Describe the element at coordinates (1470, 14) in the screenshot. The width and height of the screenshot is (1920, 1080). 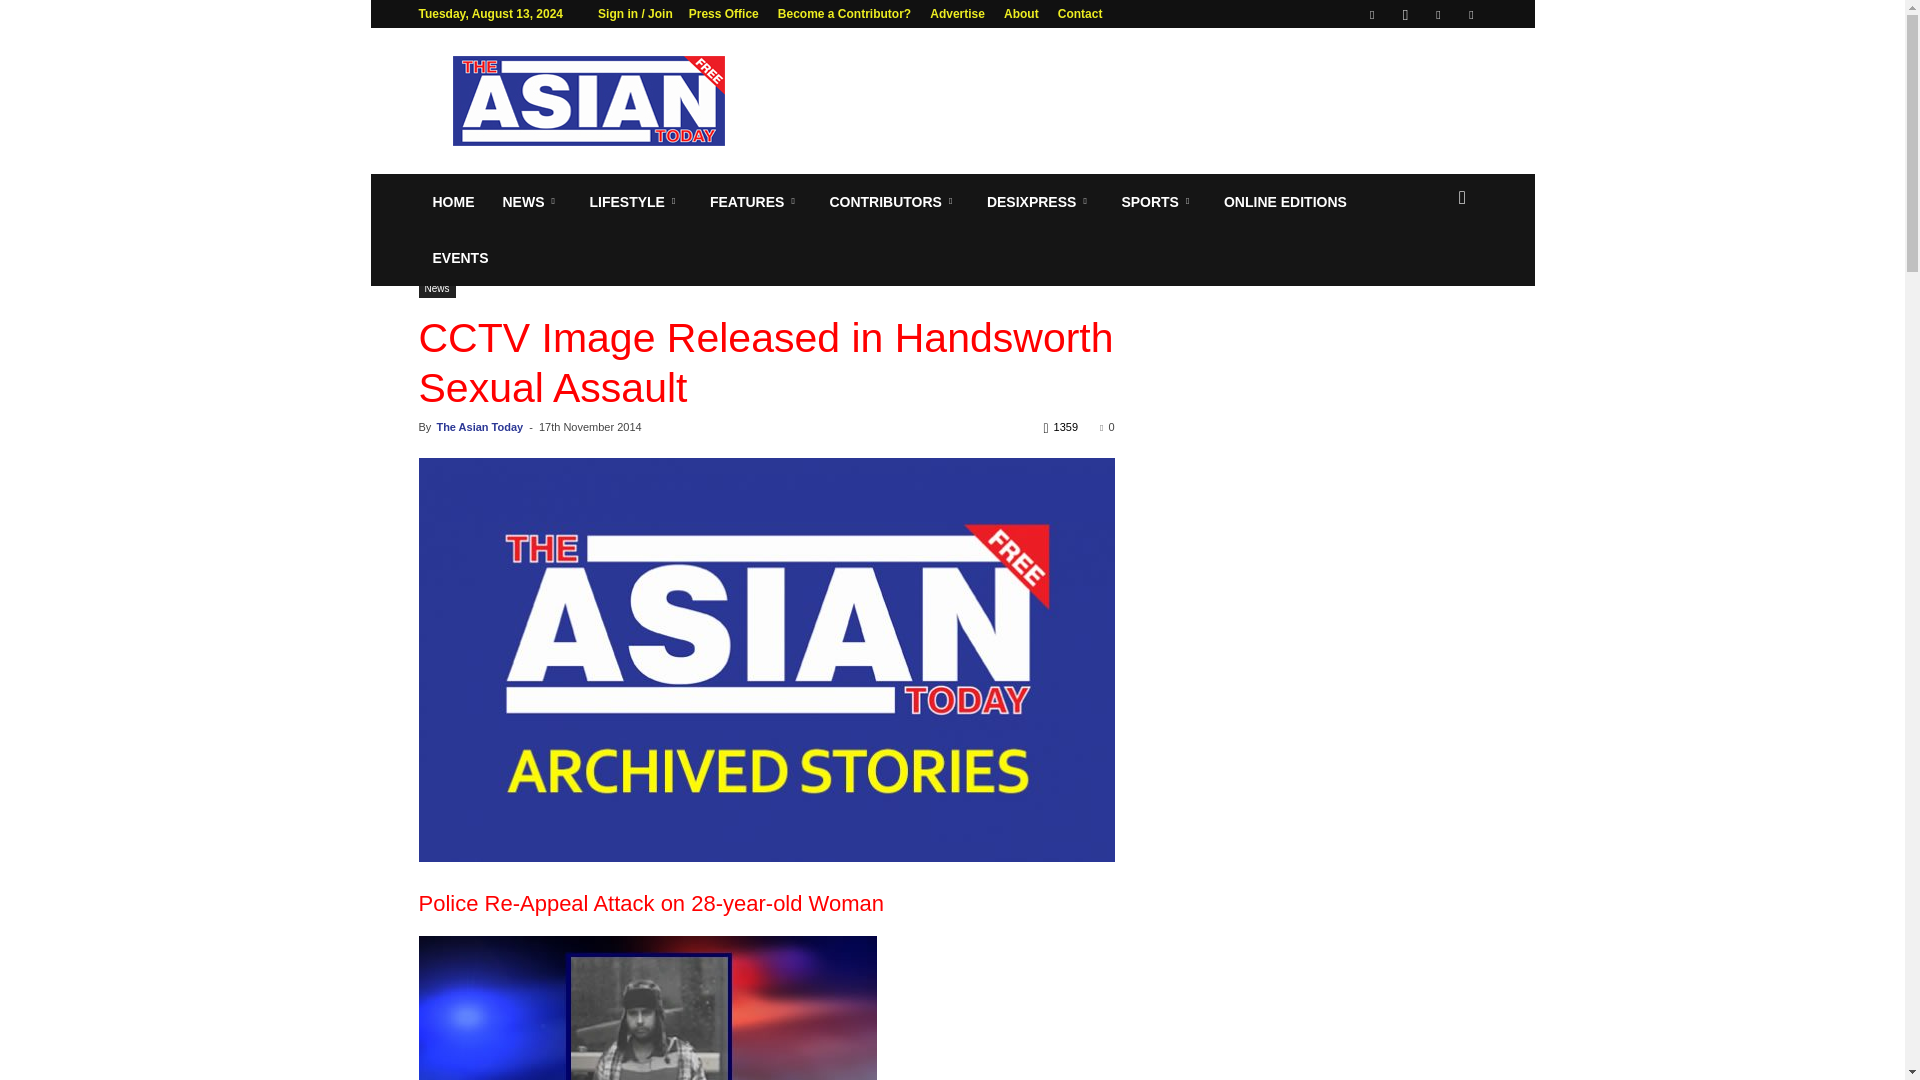
I see `Youtube` at that location.